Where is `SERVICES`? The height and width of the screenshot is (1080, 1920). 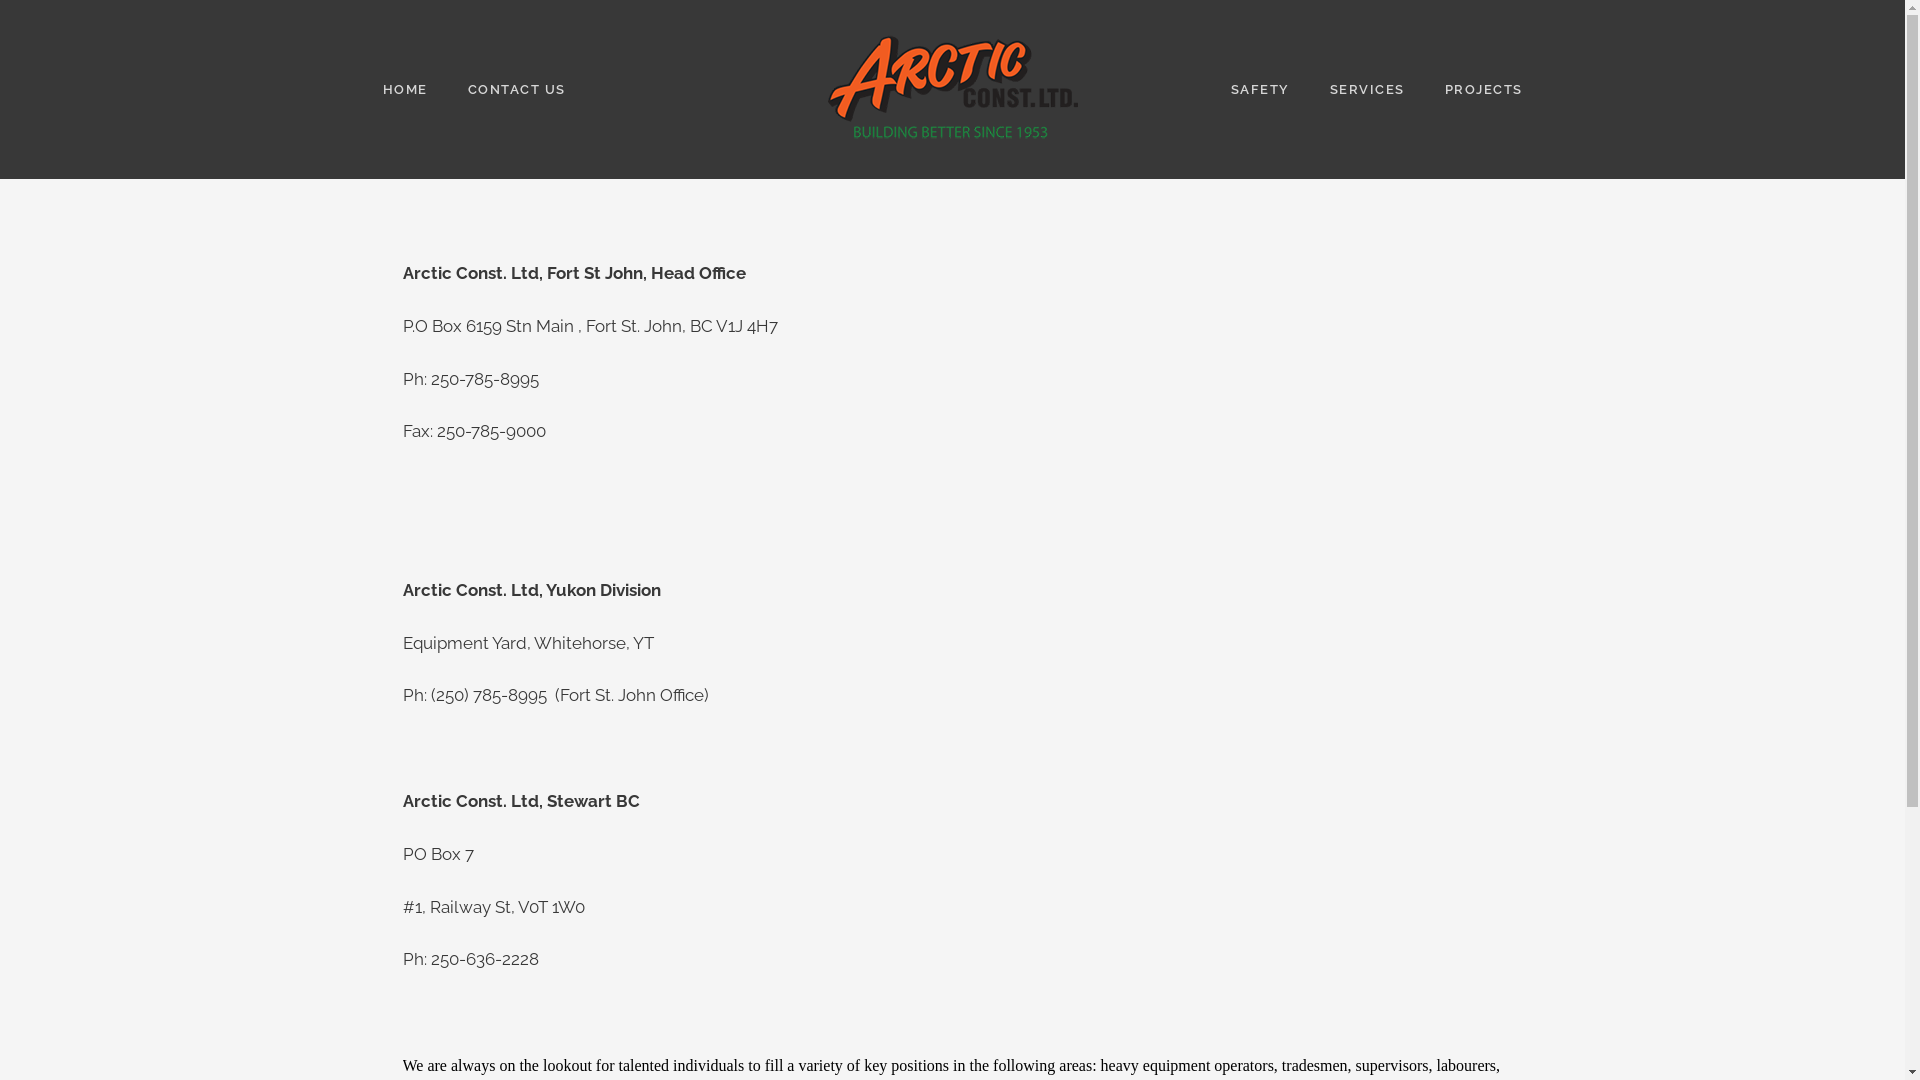
SERVICES is located at coordinates (1368, 90).